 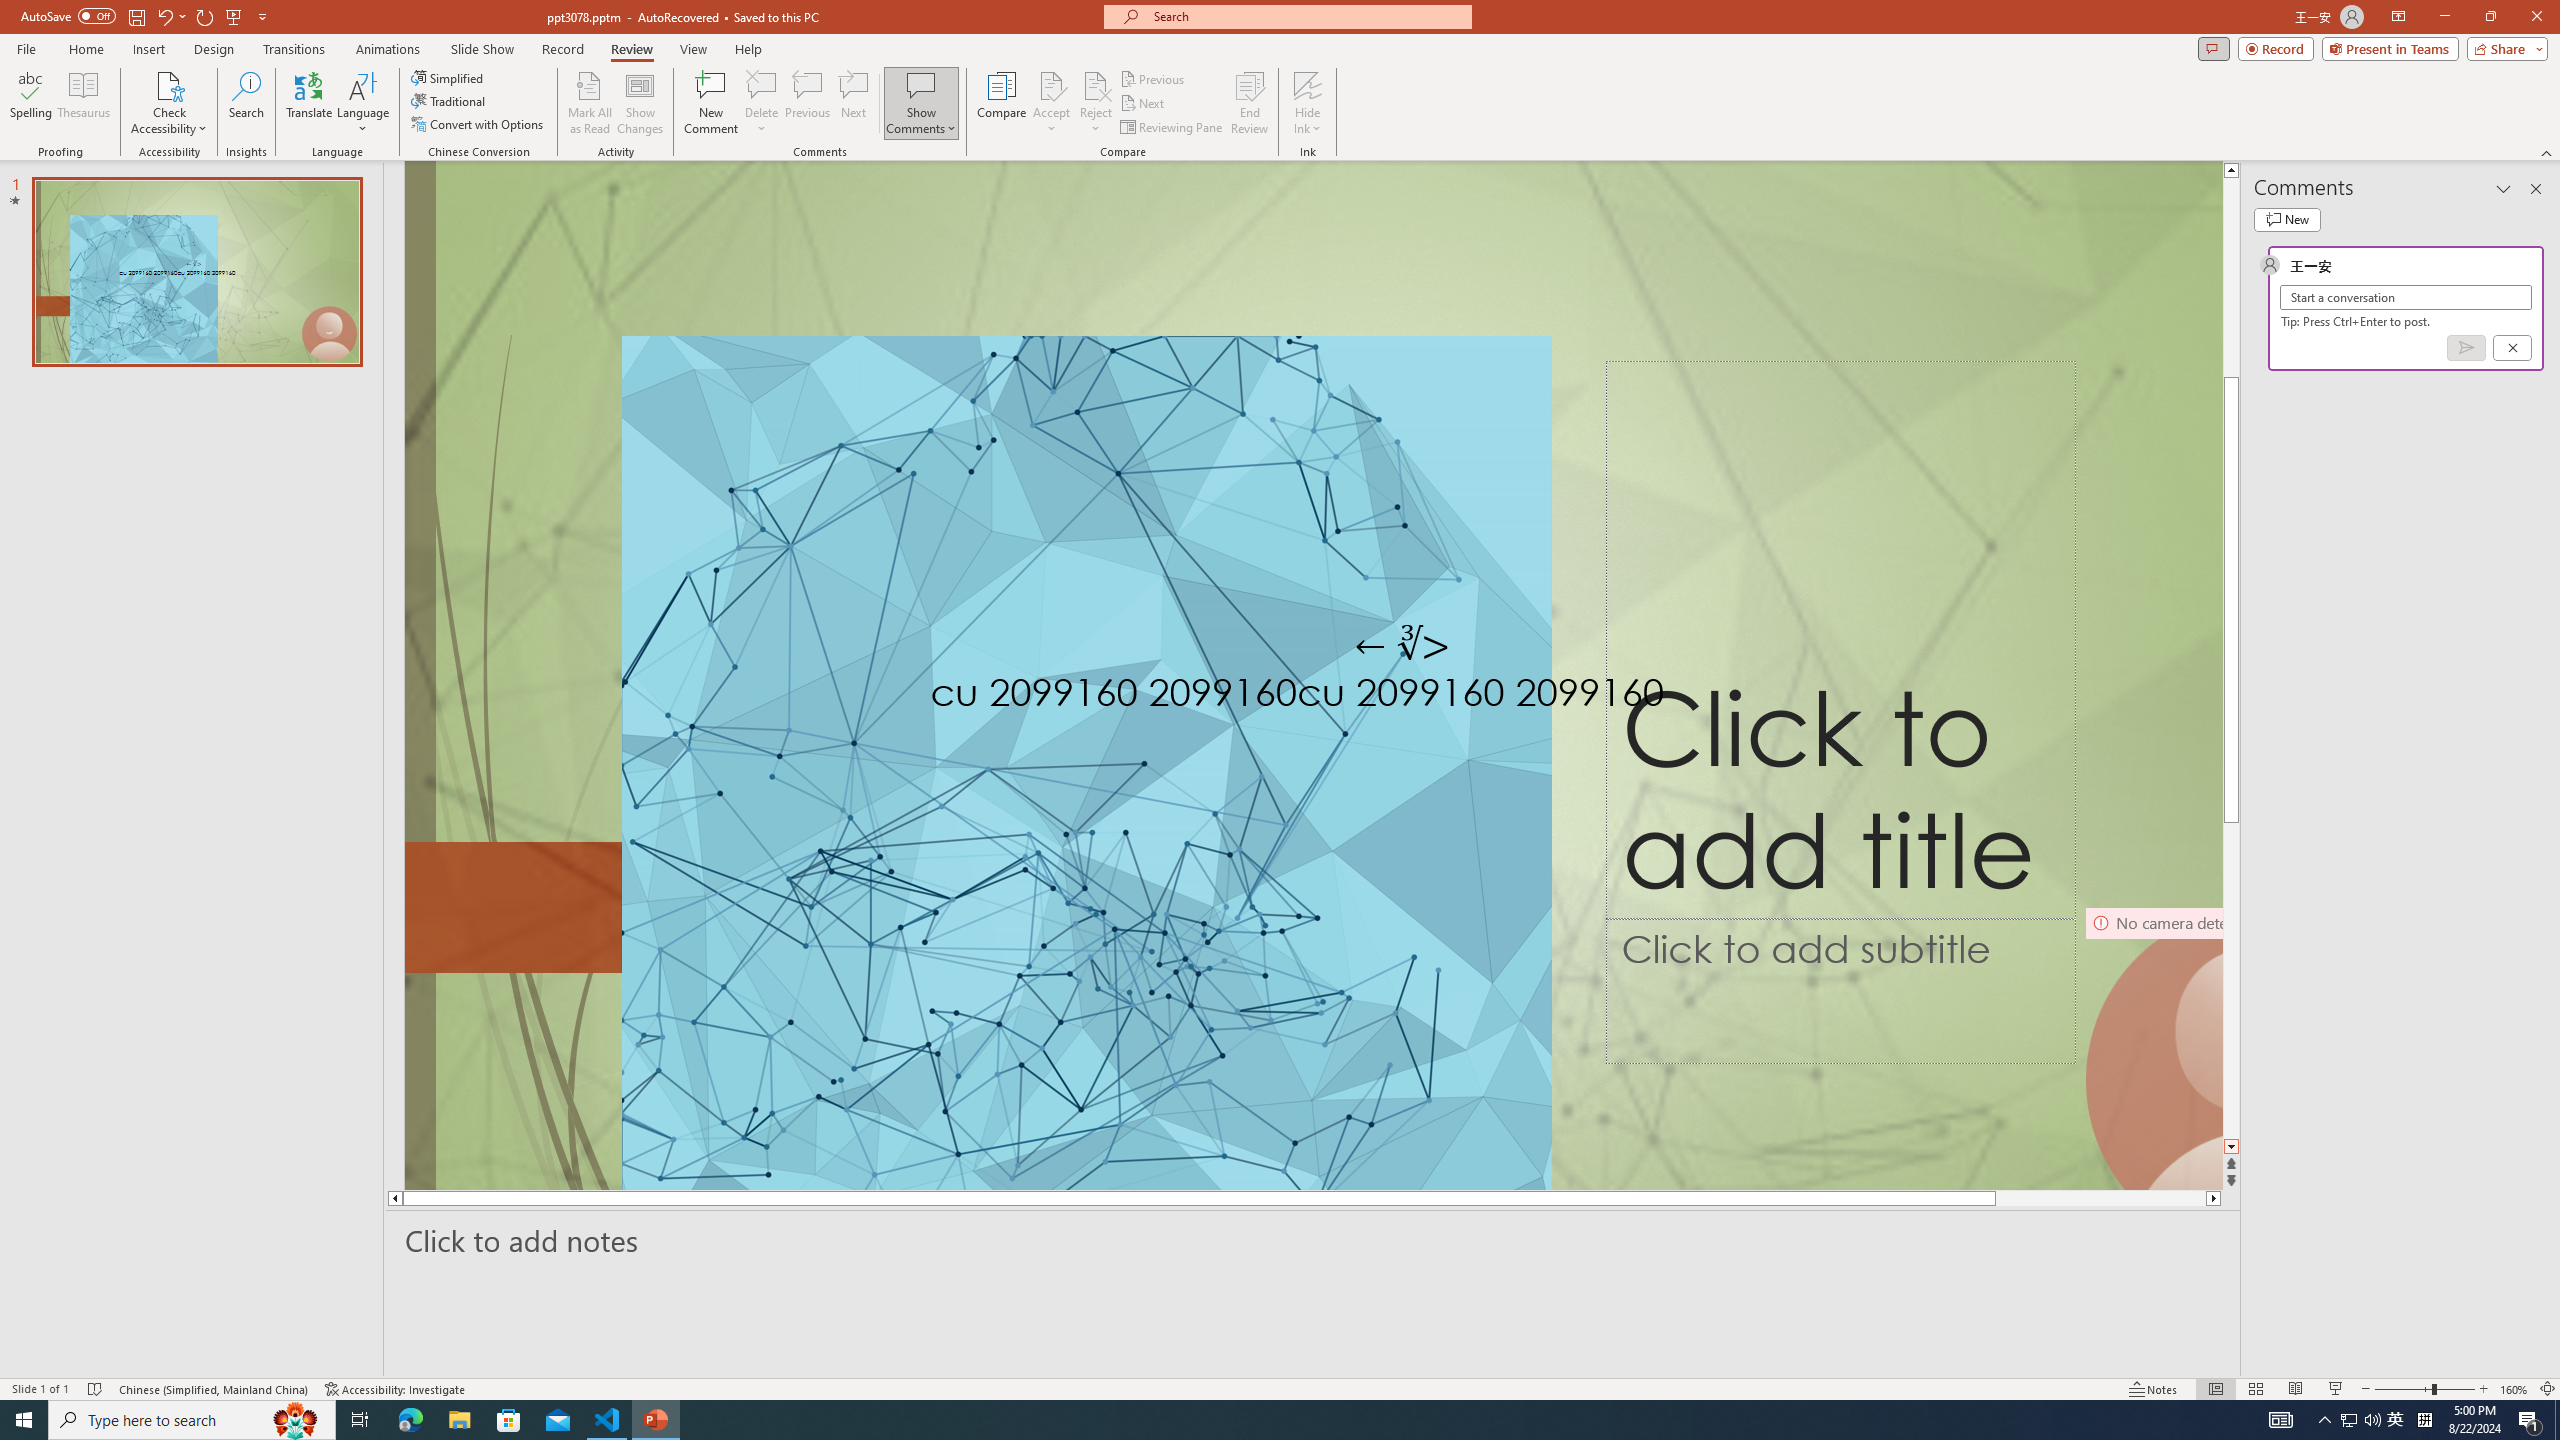 What do you see at coordinates (1096, 103) in the screenshot?
I see `Reject` at bounding box center [1096, 103].